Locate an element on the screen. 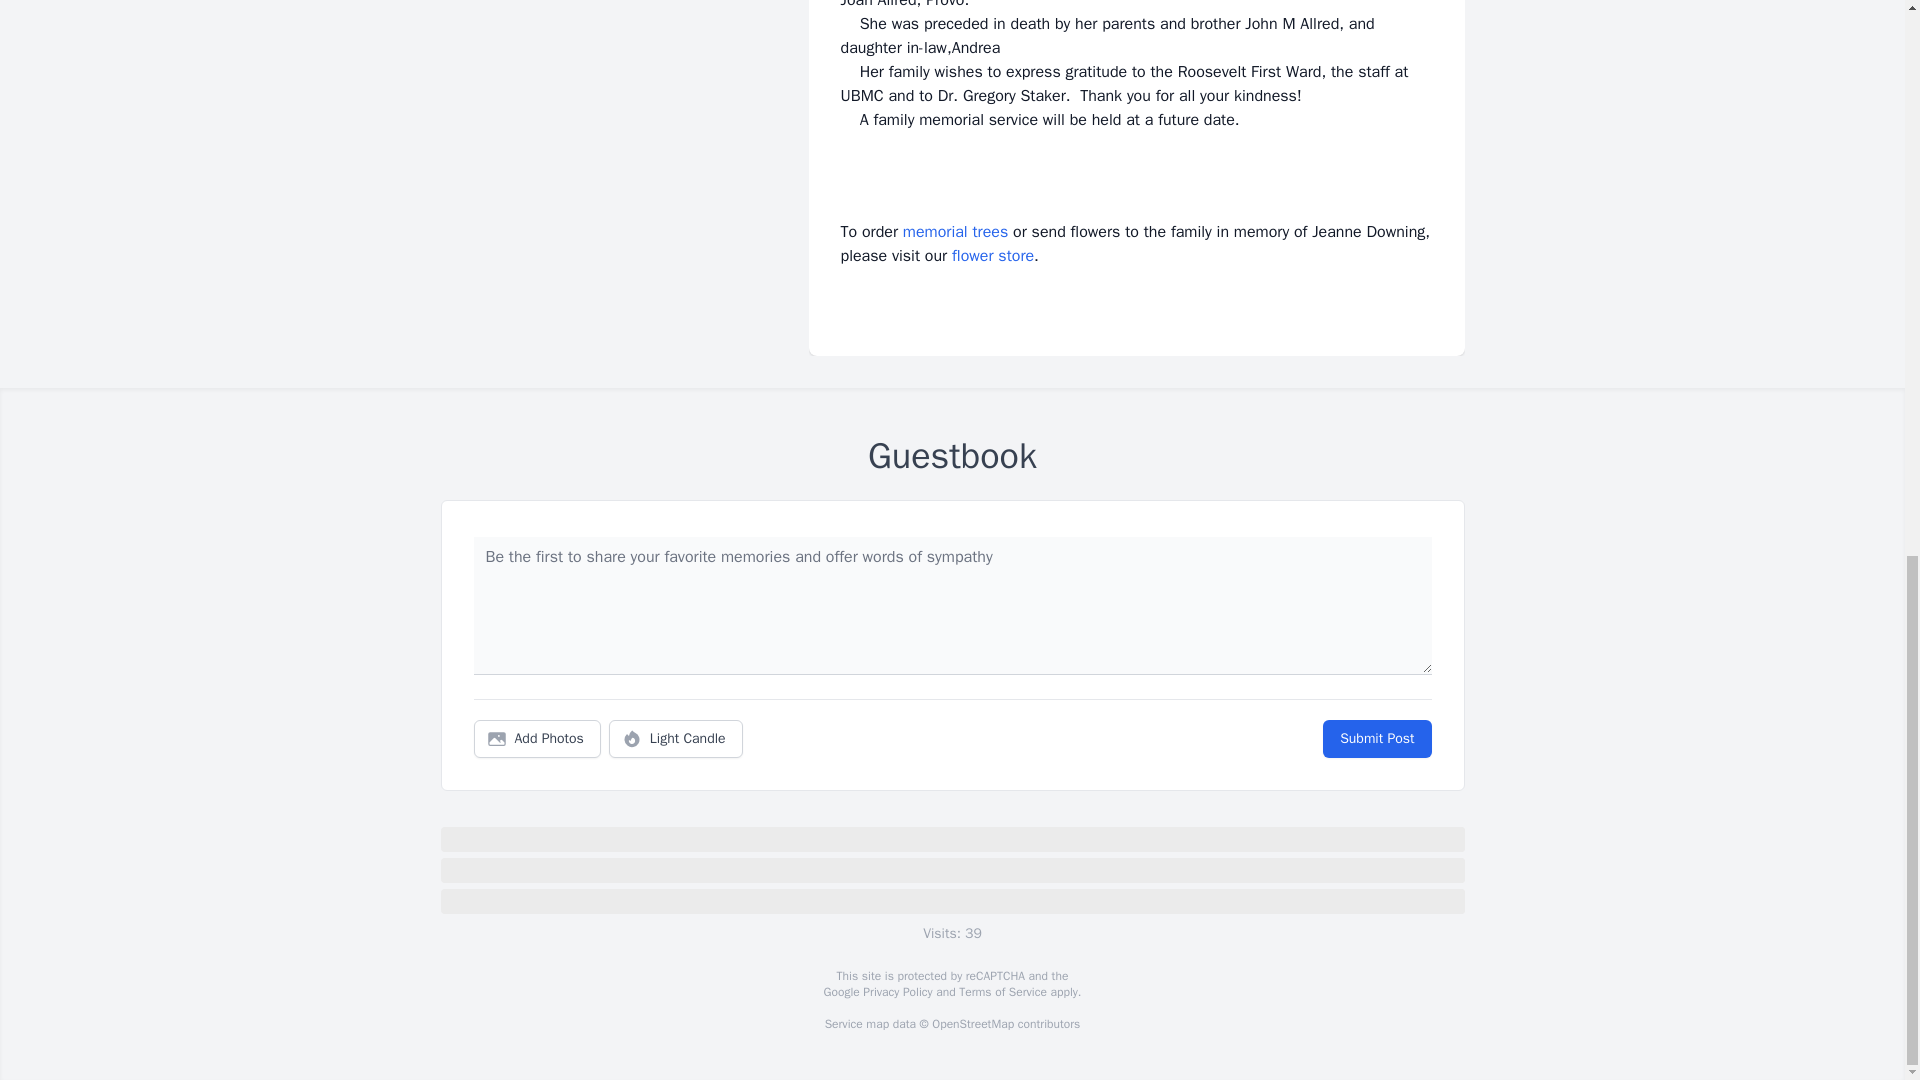 This screenshot has width=1920, height=1080. Submit Post is located at coordinates (1376, 739).